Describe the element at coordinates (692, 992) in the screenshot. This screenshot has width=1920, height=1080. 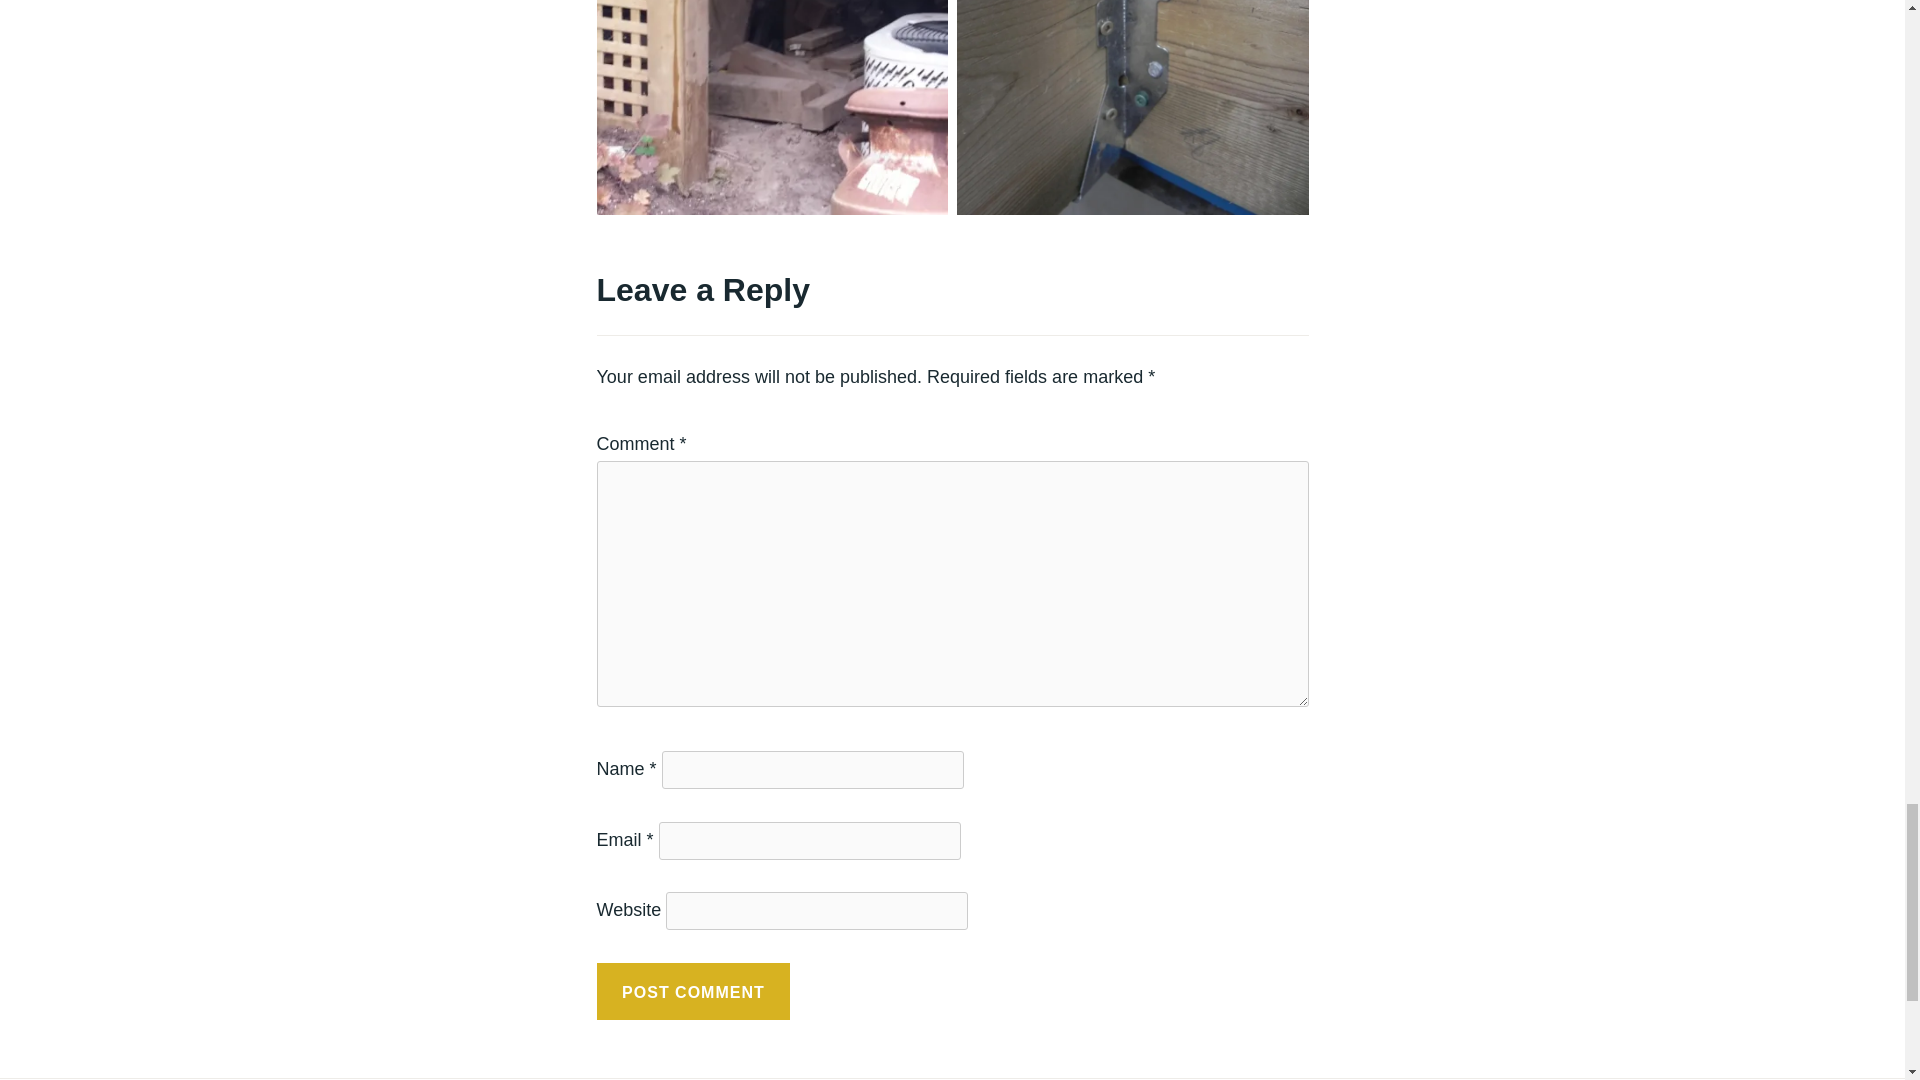
I see `Post Comment` at that location.